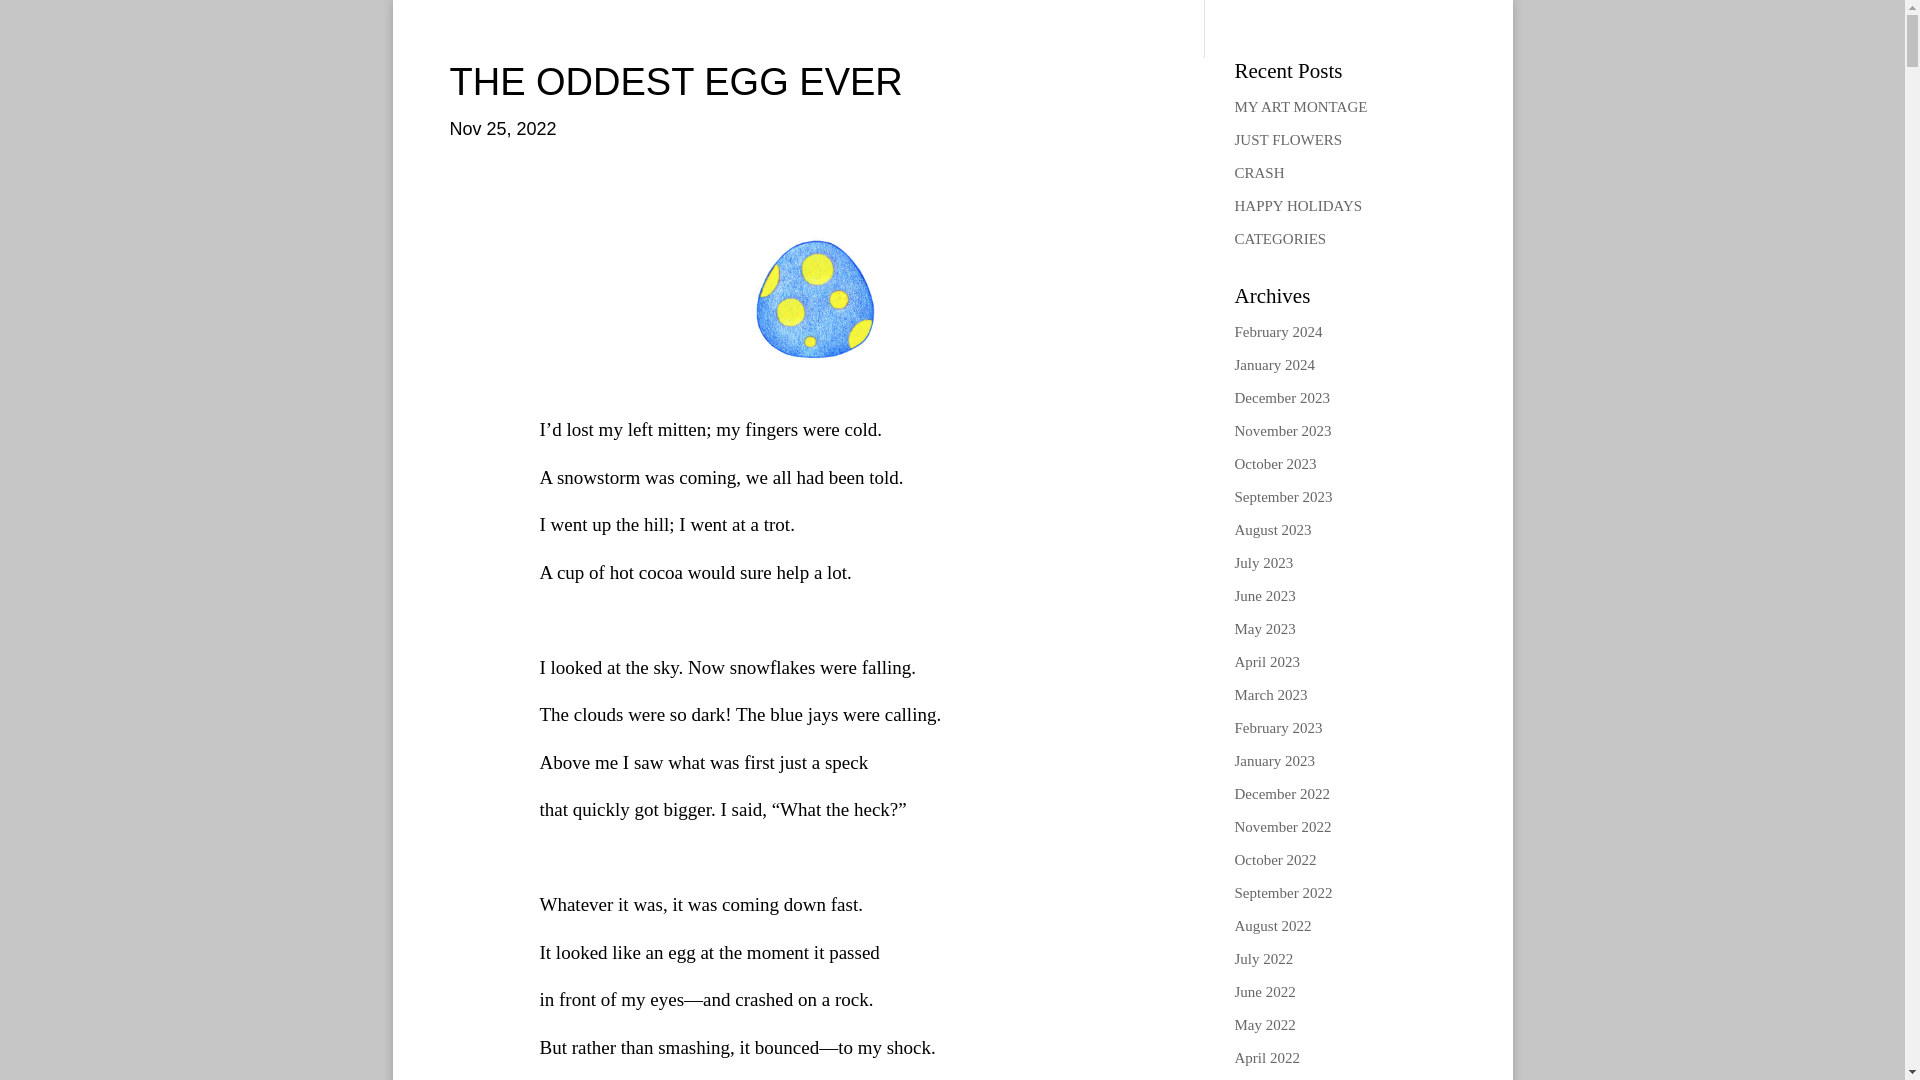 Image resolution: width=1920 pixels, height=1080 pixels. I want to click on JUST FLOWERS, so click(1288, 139).